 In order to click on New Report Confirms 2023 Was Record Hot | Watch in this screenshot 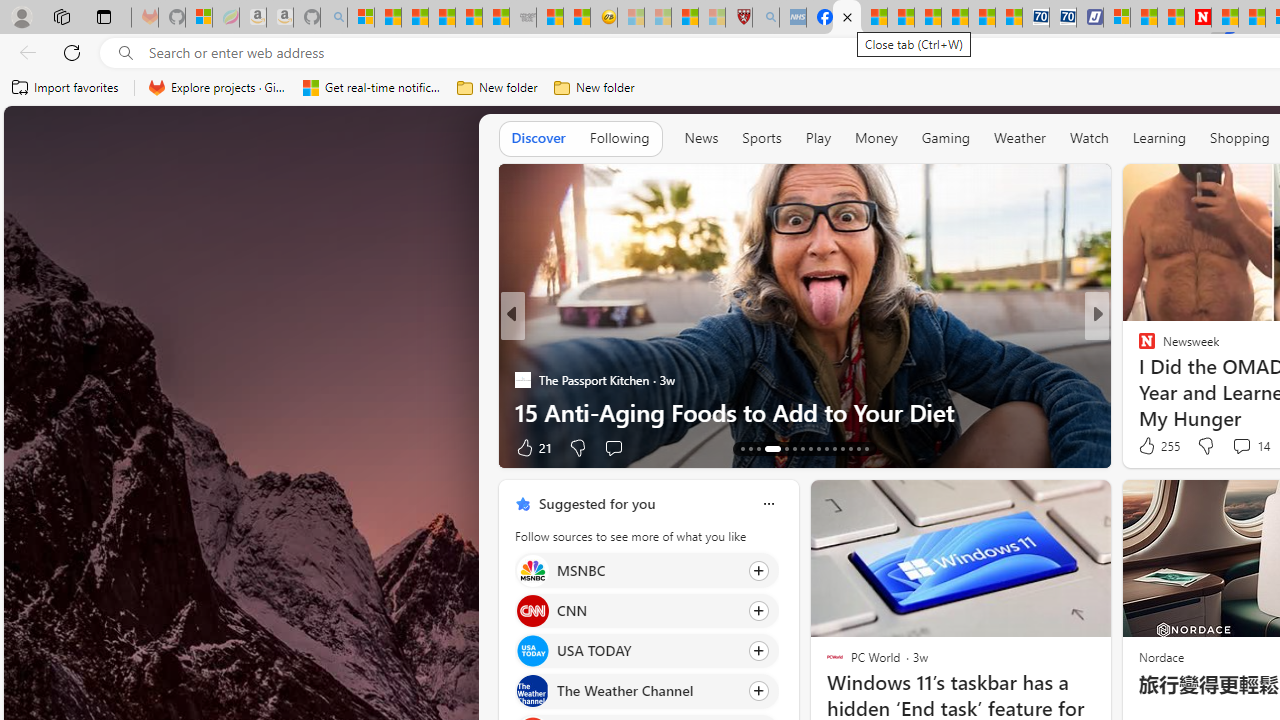, I will do `click(468, 18)`.